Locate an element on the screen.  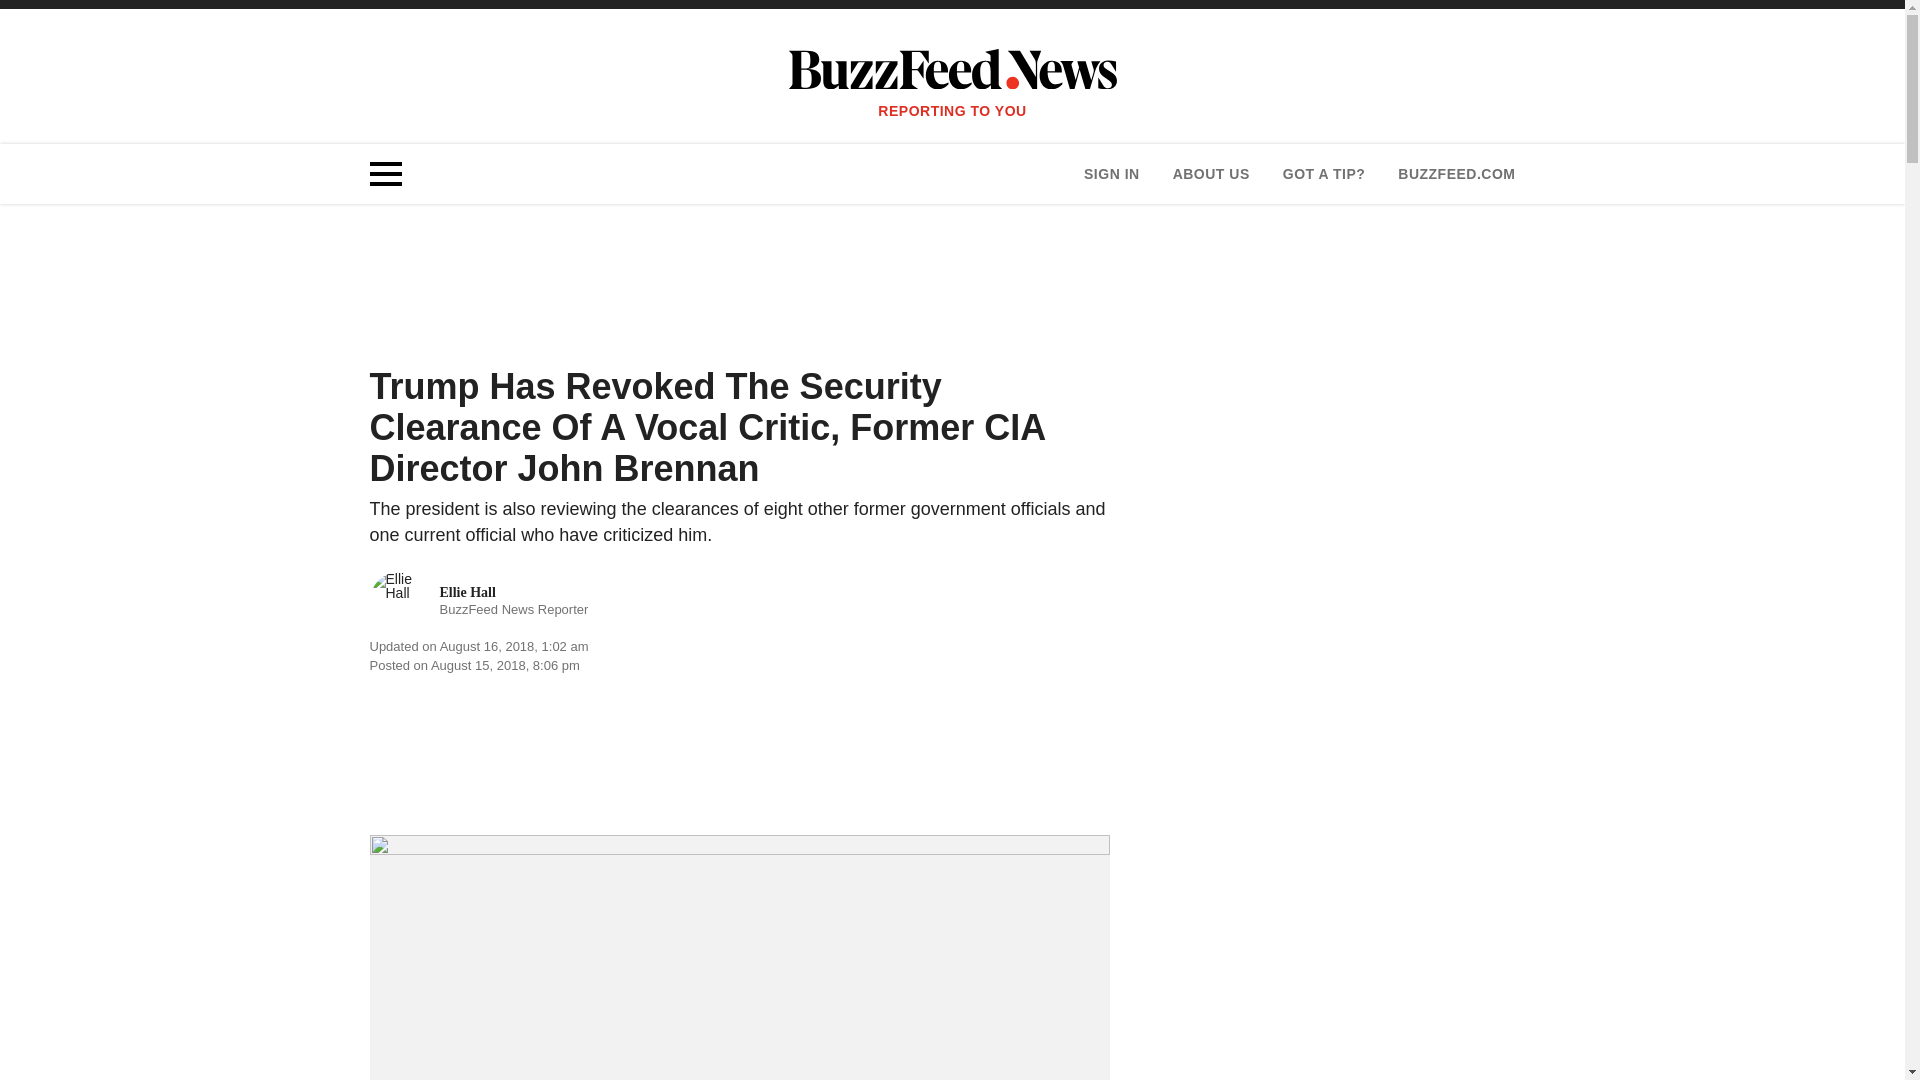
SIGN IN is located at coordinates (1456, 174).